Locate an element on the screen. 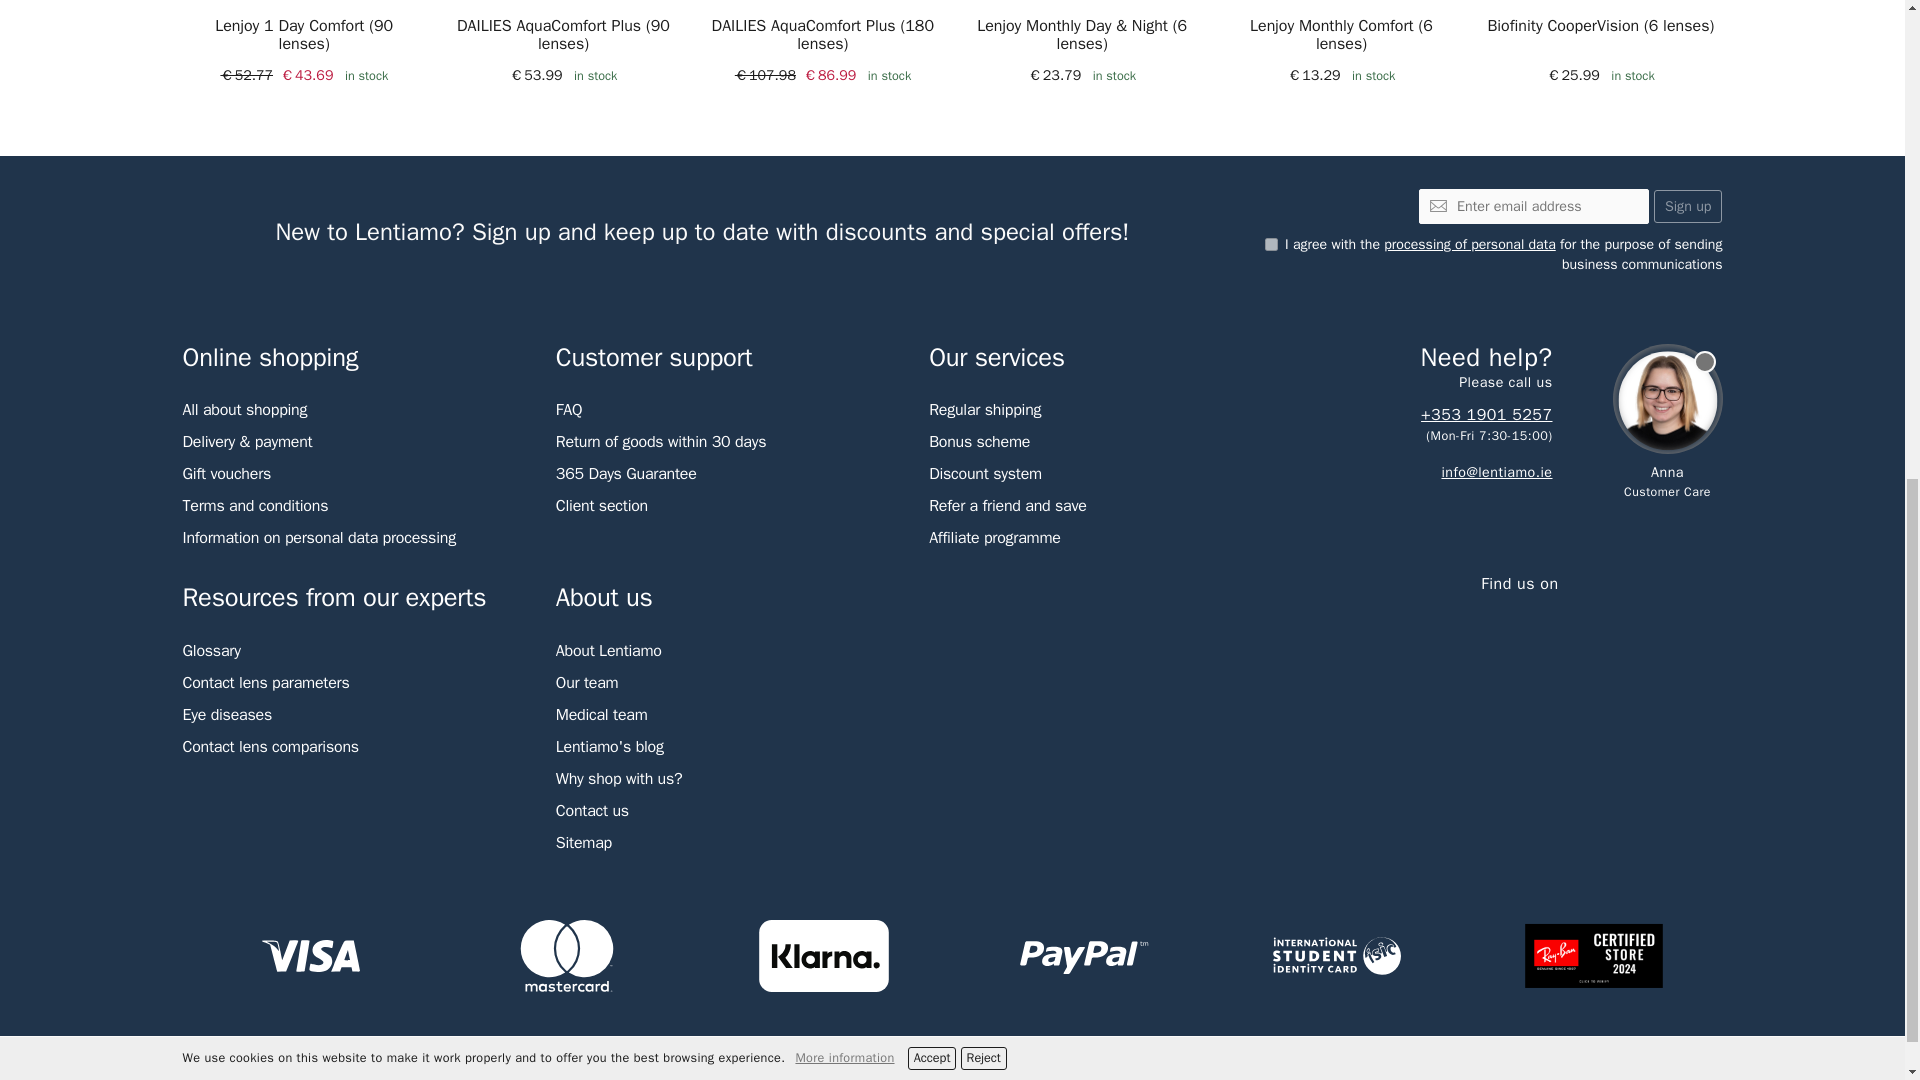 Image resolution: width=1920 pixels, height=1080 pixels. 1 is located at coordinates (1272, 244).